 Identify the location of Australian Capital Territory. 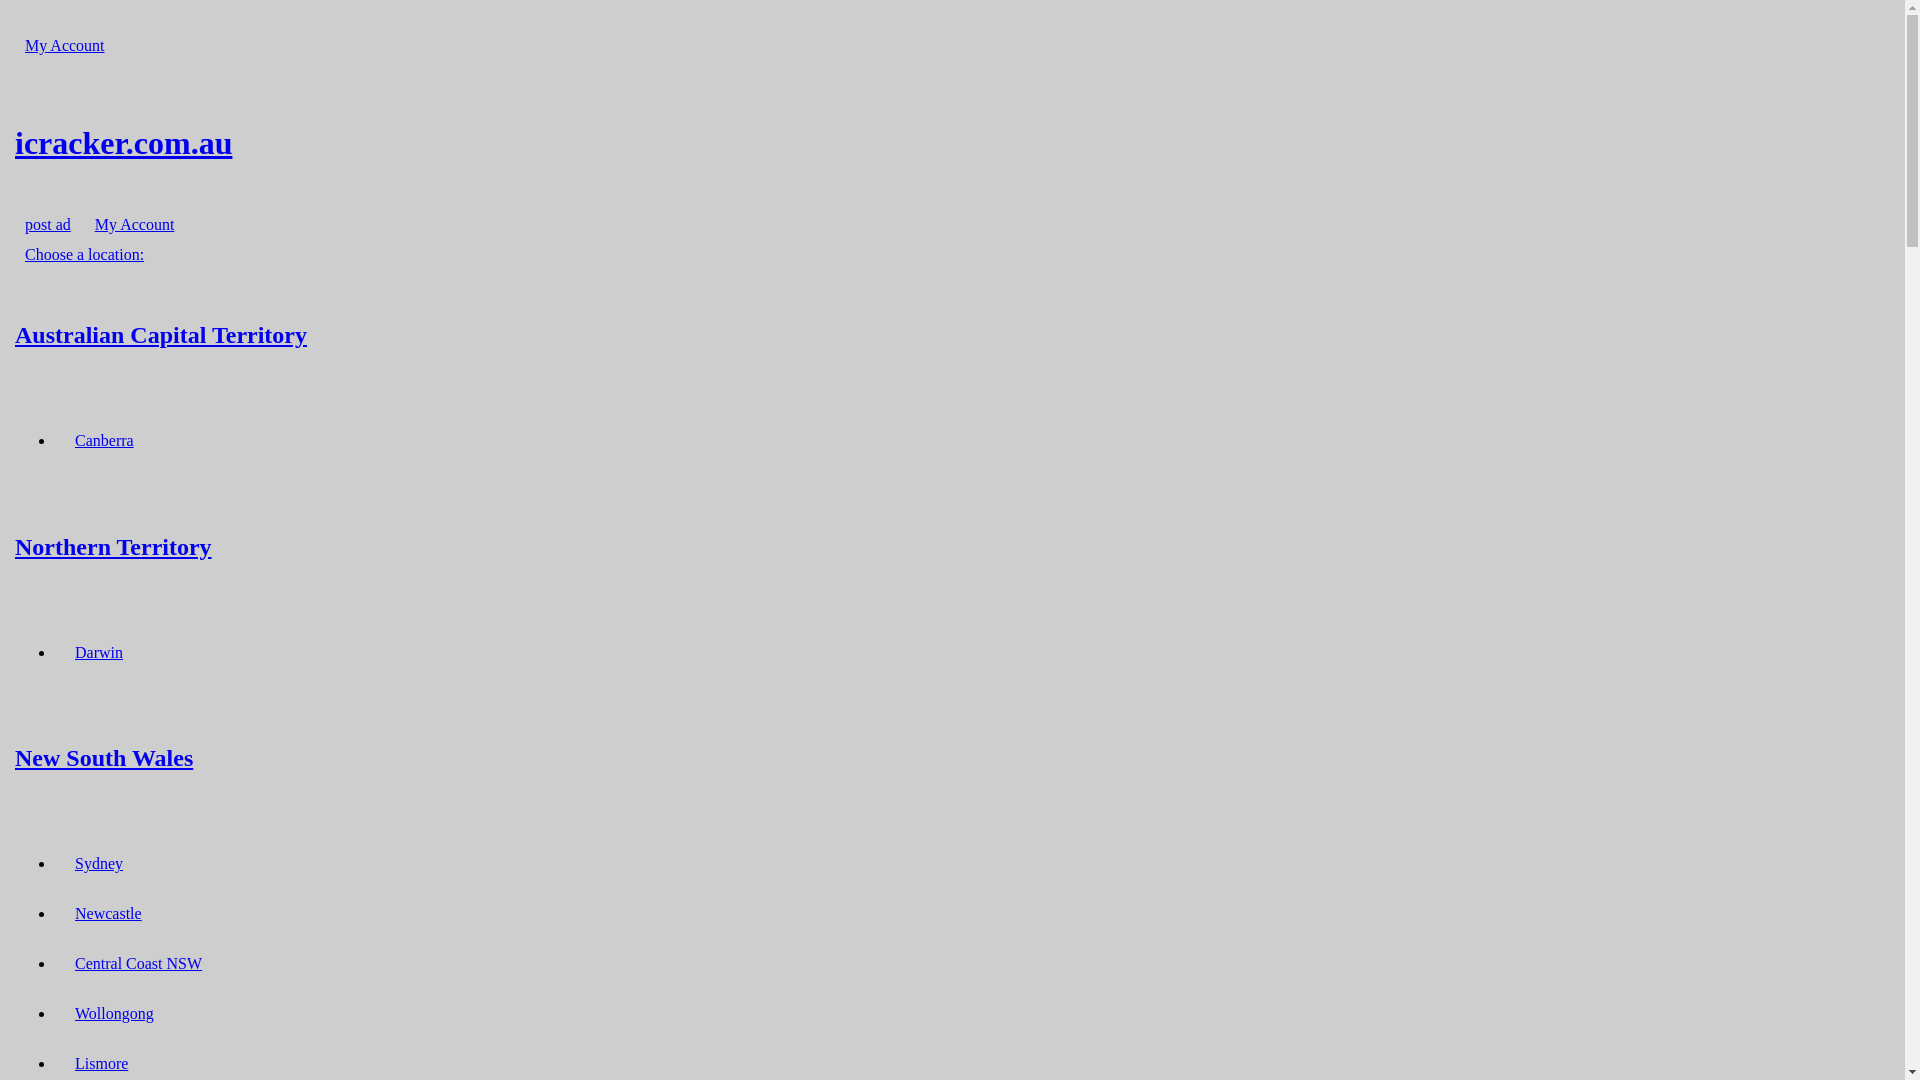
(952, 334).